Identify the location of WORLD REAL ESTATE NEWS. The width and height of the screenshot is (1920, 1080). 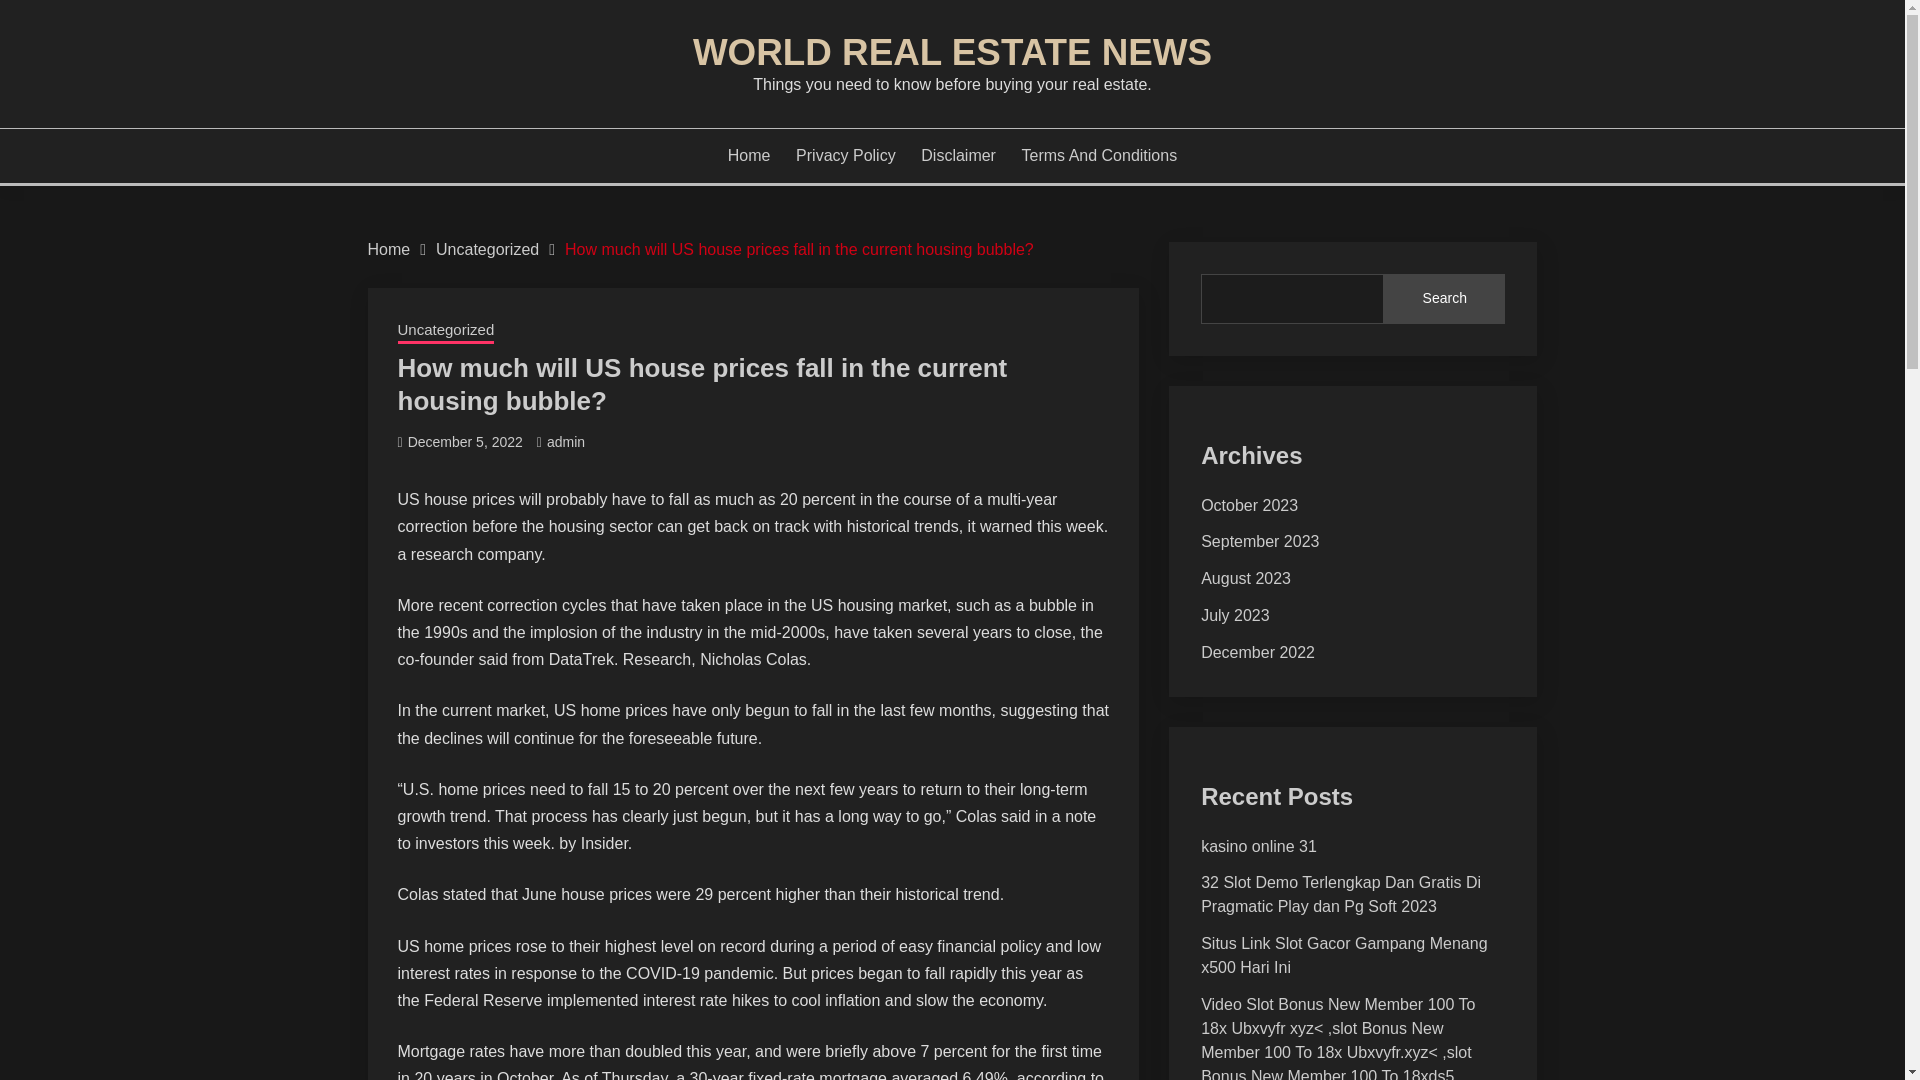
(952, 52).